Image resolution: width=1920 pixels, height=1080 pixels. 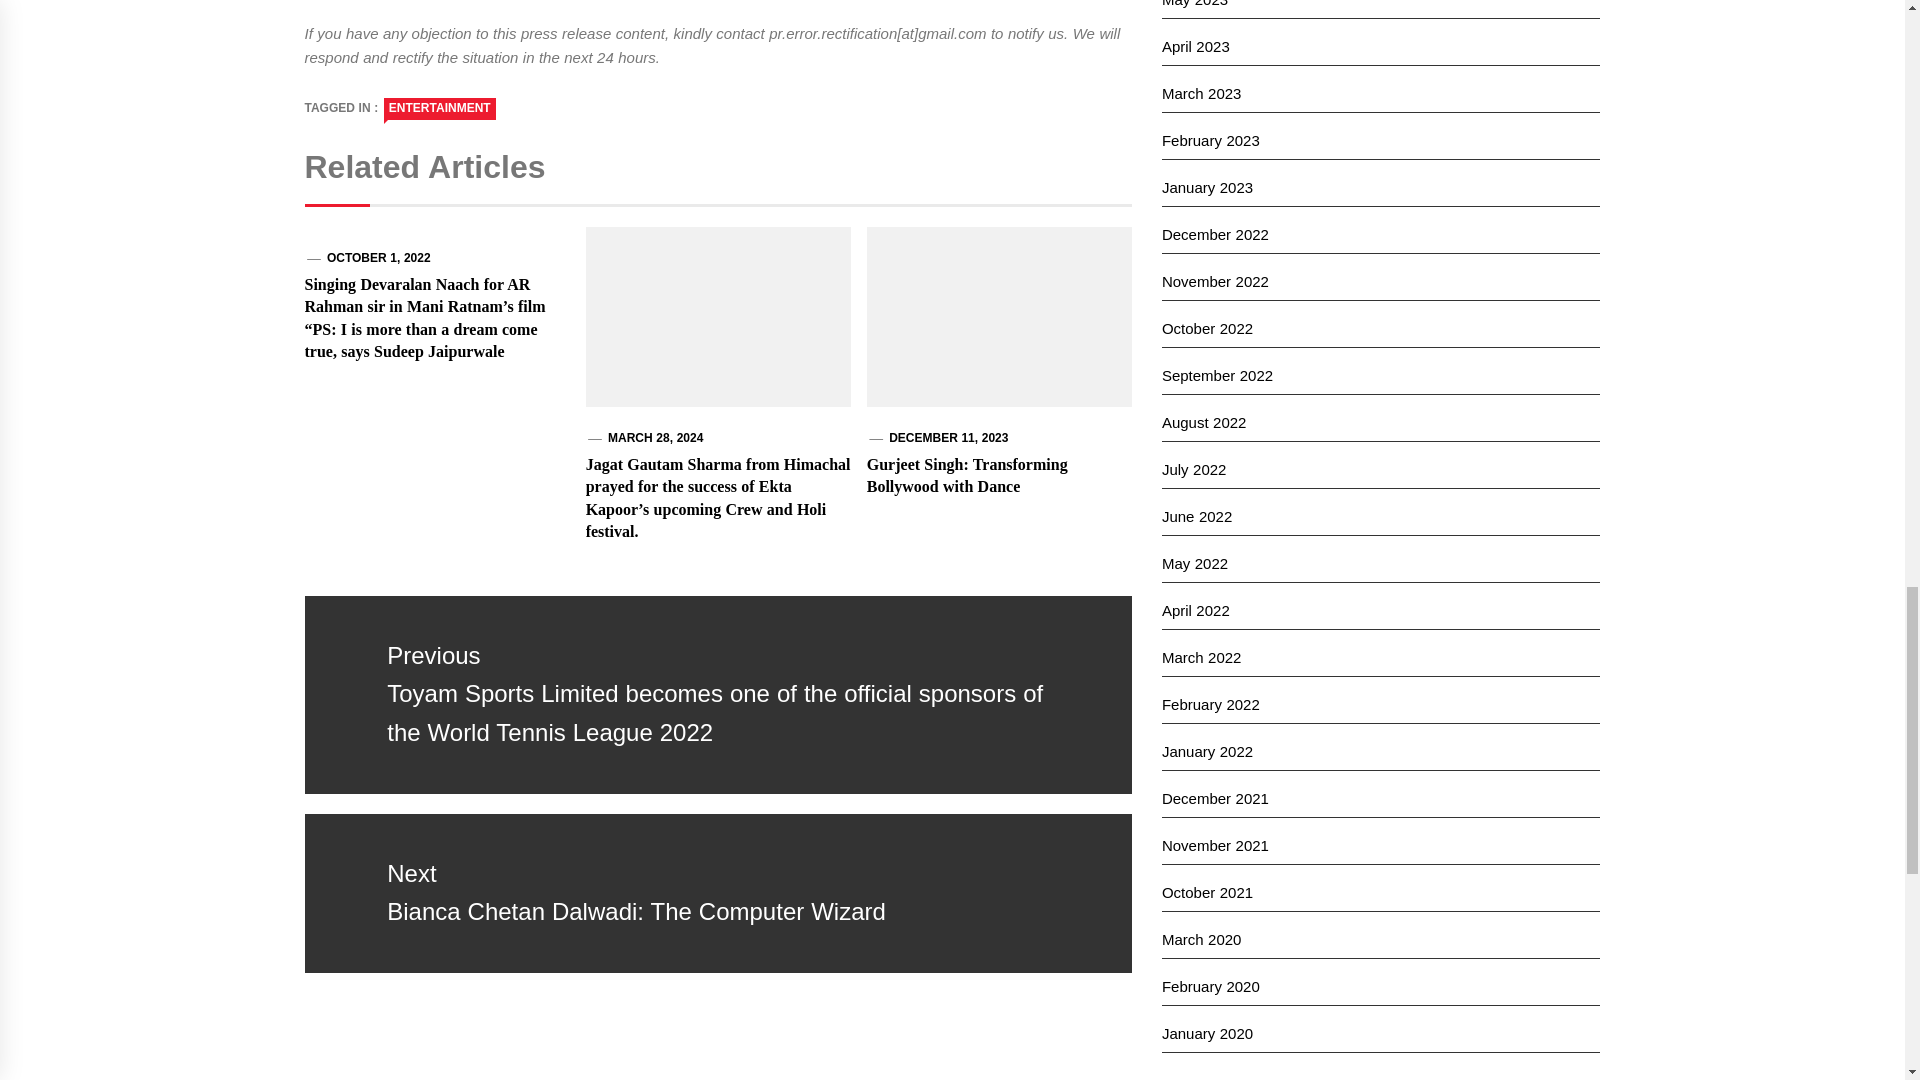 I want to click on OCTOBER 1, 2022, so click(x=378, y=257).